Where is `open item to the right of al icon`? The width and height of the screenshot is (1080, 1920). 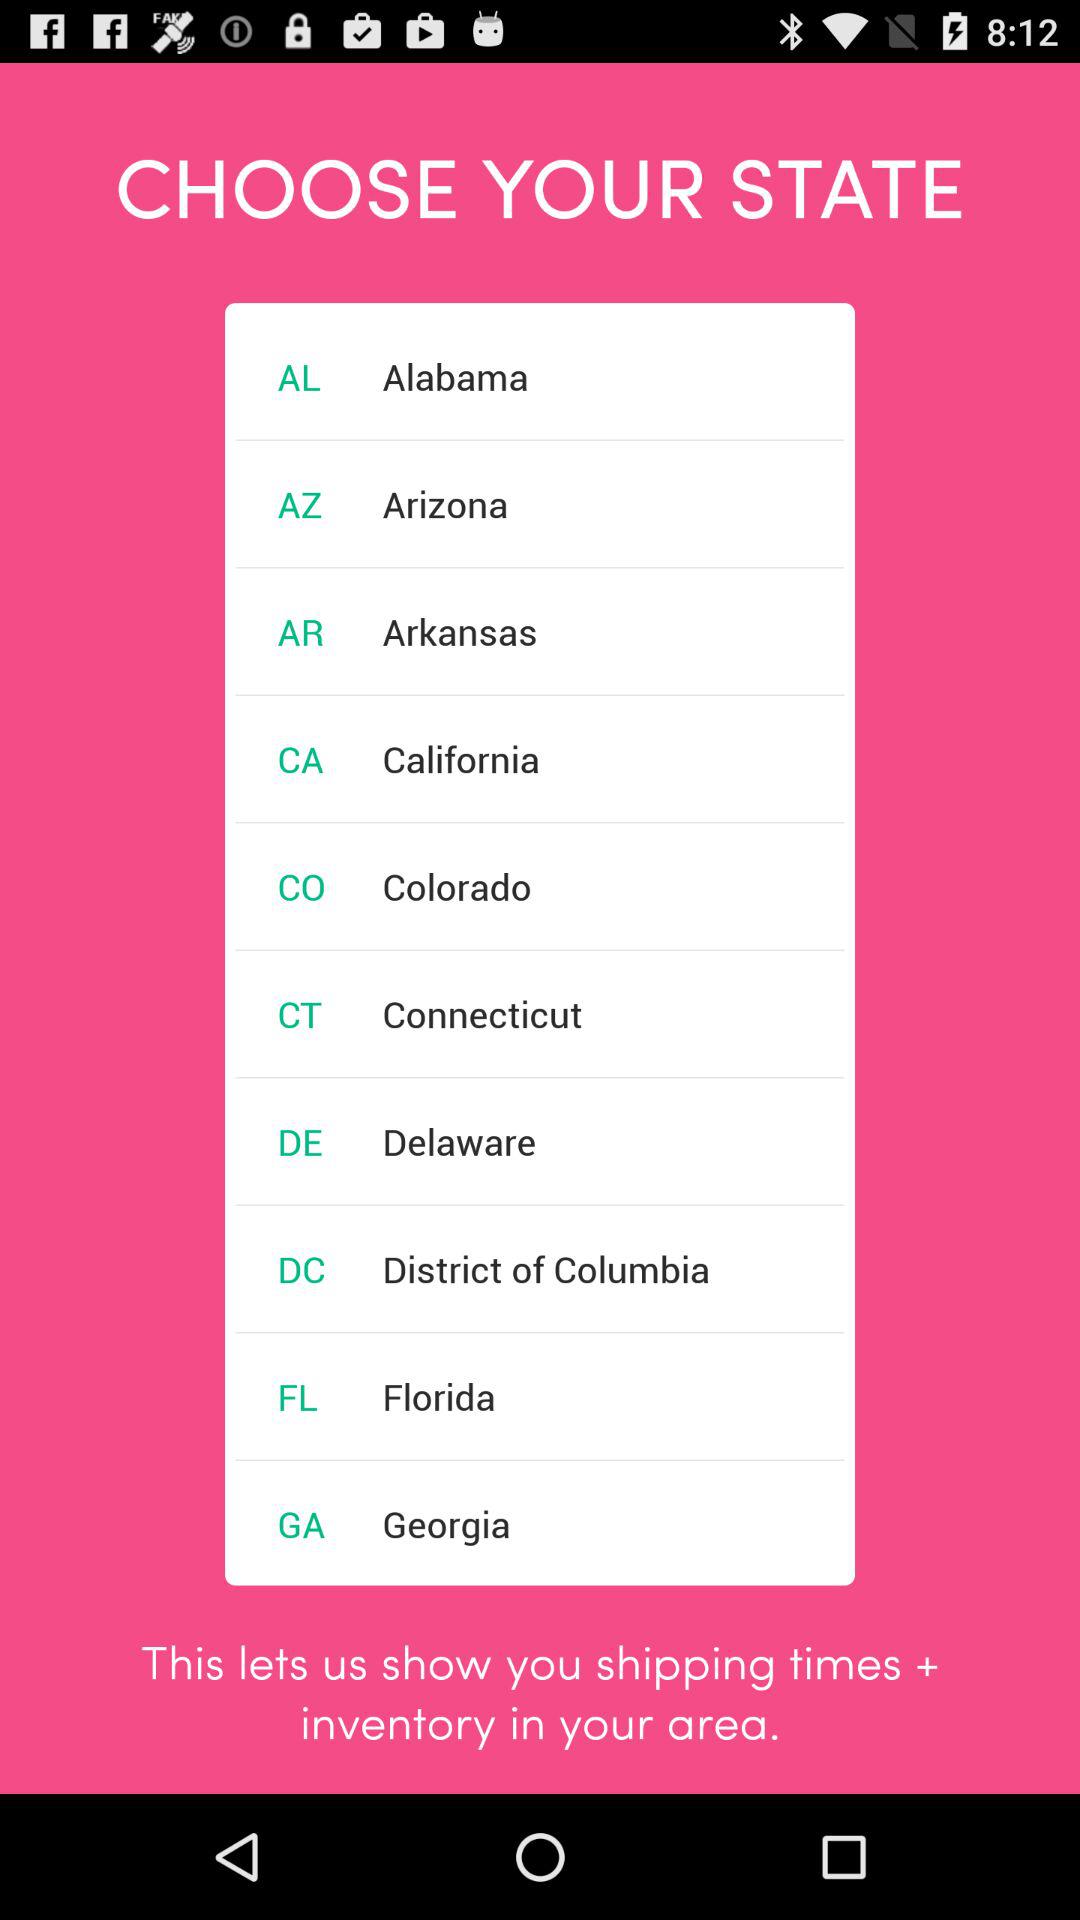 open item to the right of al icon is located at coordinates (455, 376).